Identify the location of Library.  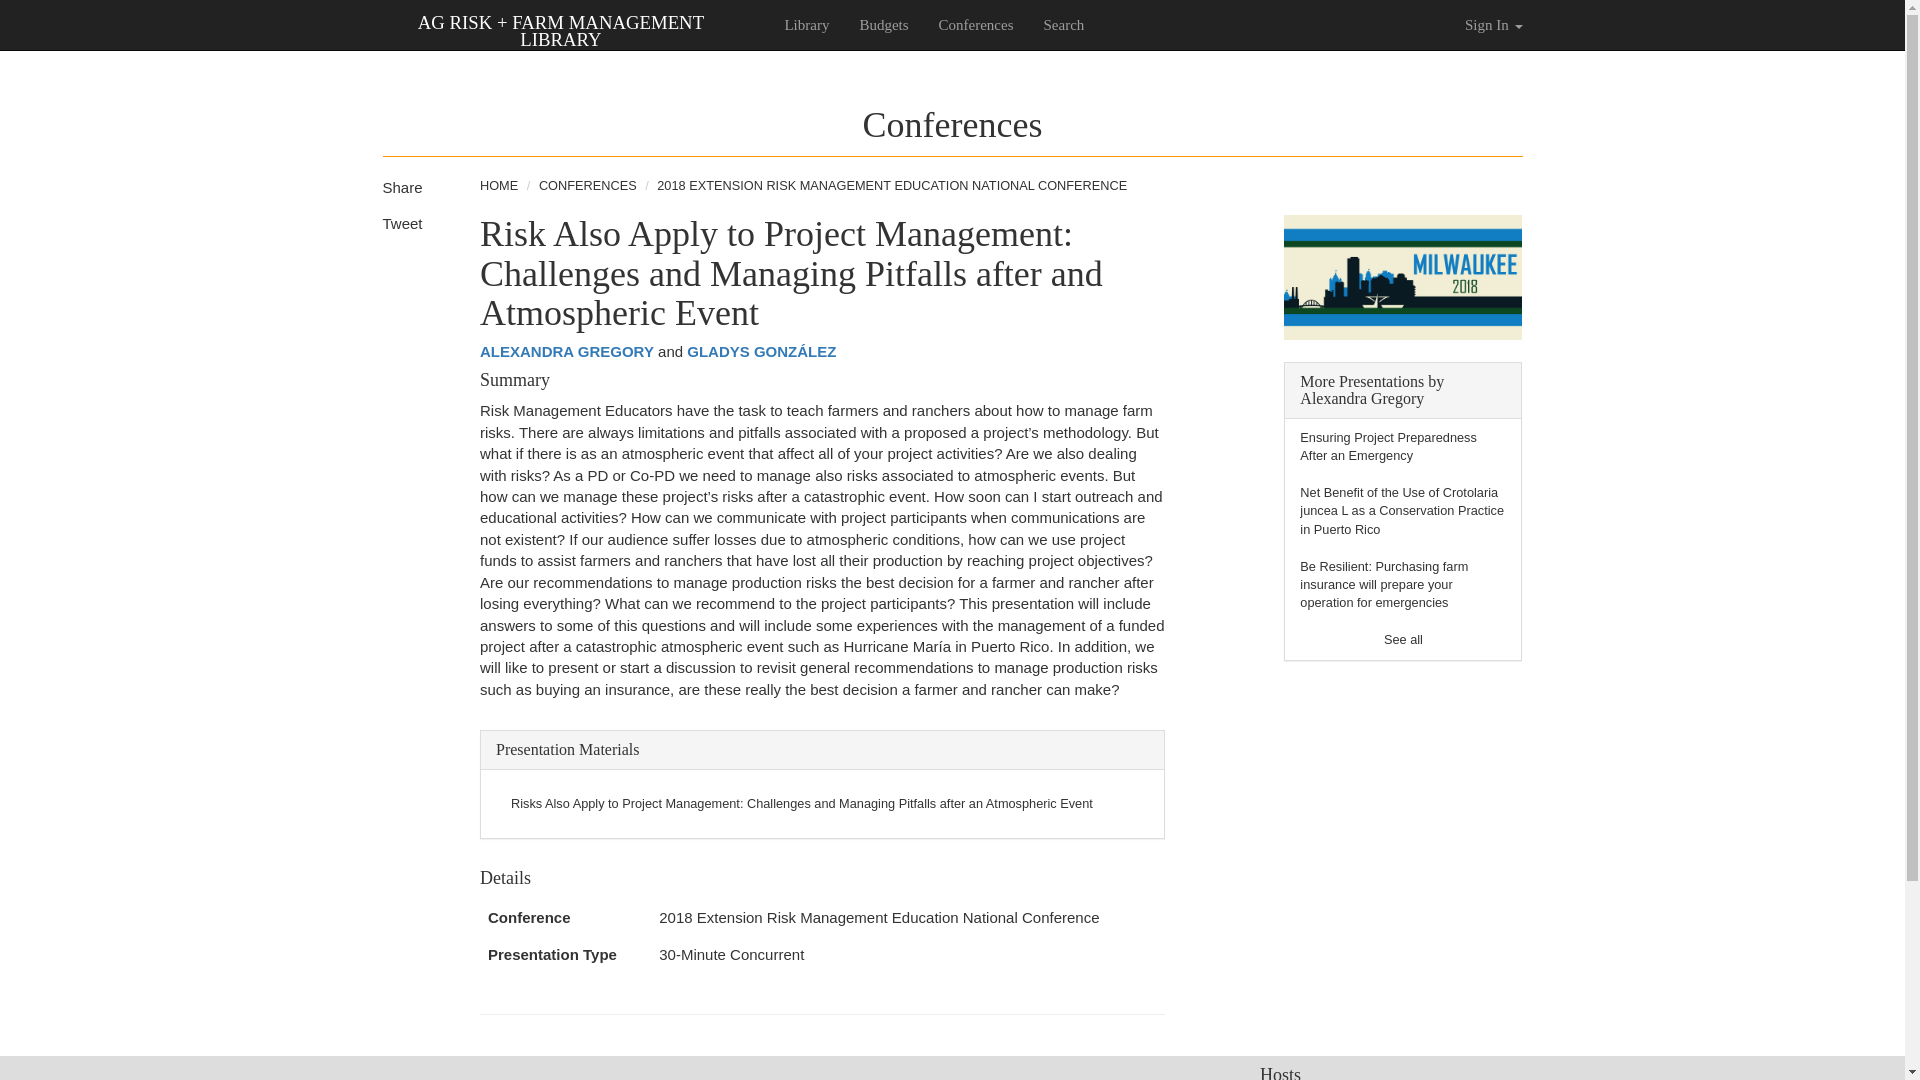
(806, 24).